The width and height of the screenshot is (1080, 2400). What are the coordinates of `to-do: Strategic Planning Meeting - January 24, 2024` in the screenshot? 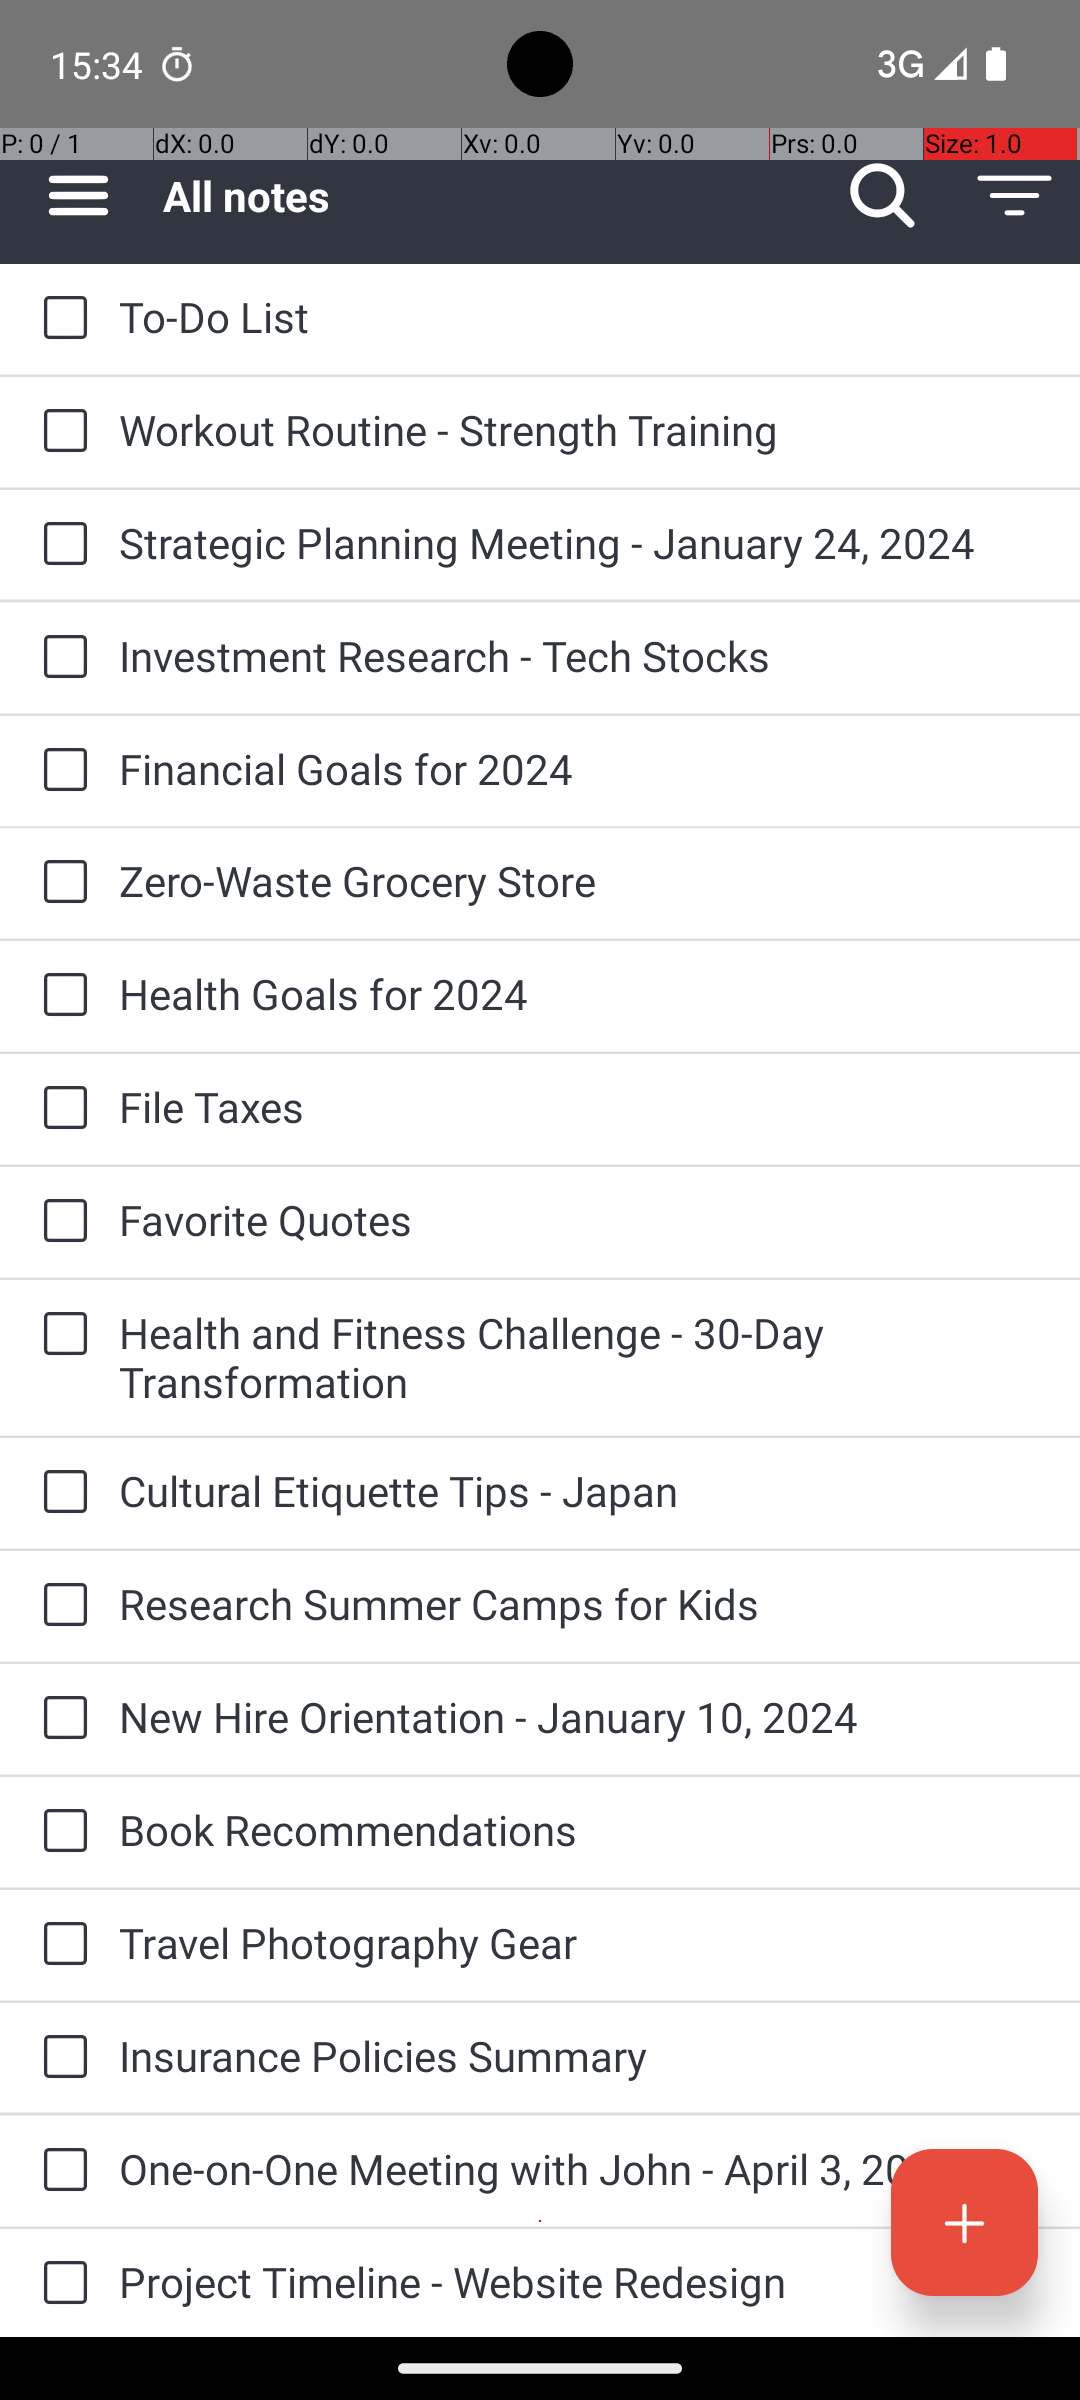 It's located at (60, 545).